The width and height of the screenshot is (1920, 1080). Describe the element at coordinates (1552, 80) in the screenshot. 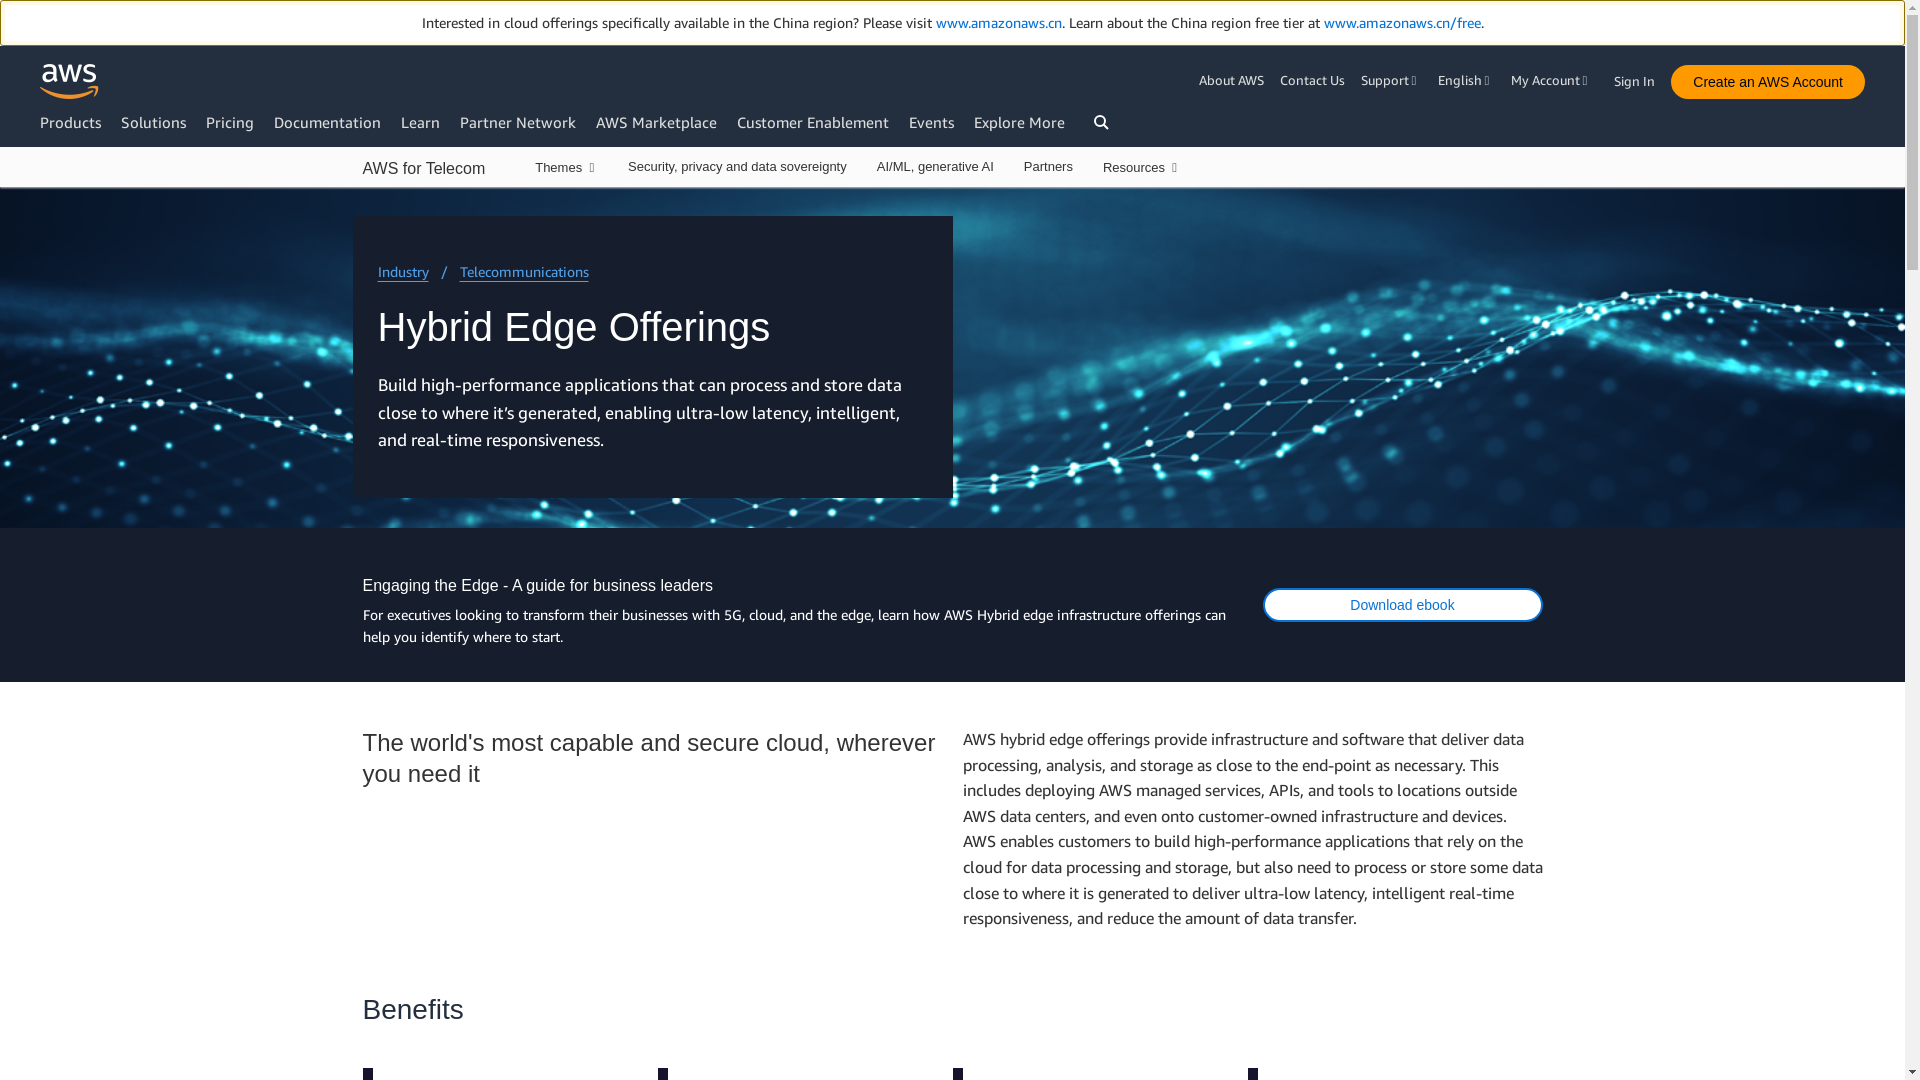

I see `My Account ` at that location.